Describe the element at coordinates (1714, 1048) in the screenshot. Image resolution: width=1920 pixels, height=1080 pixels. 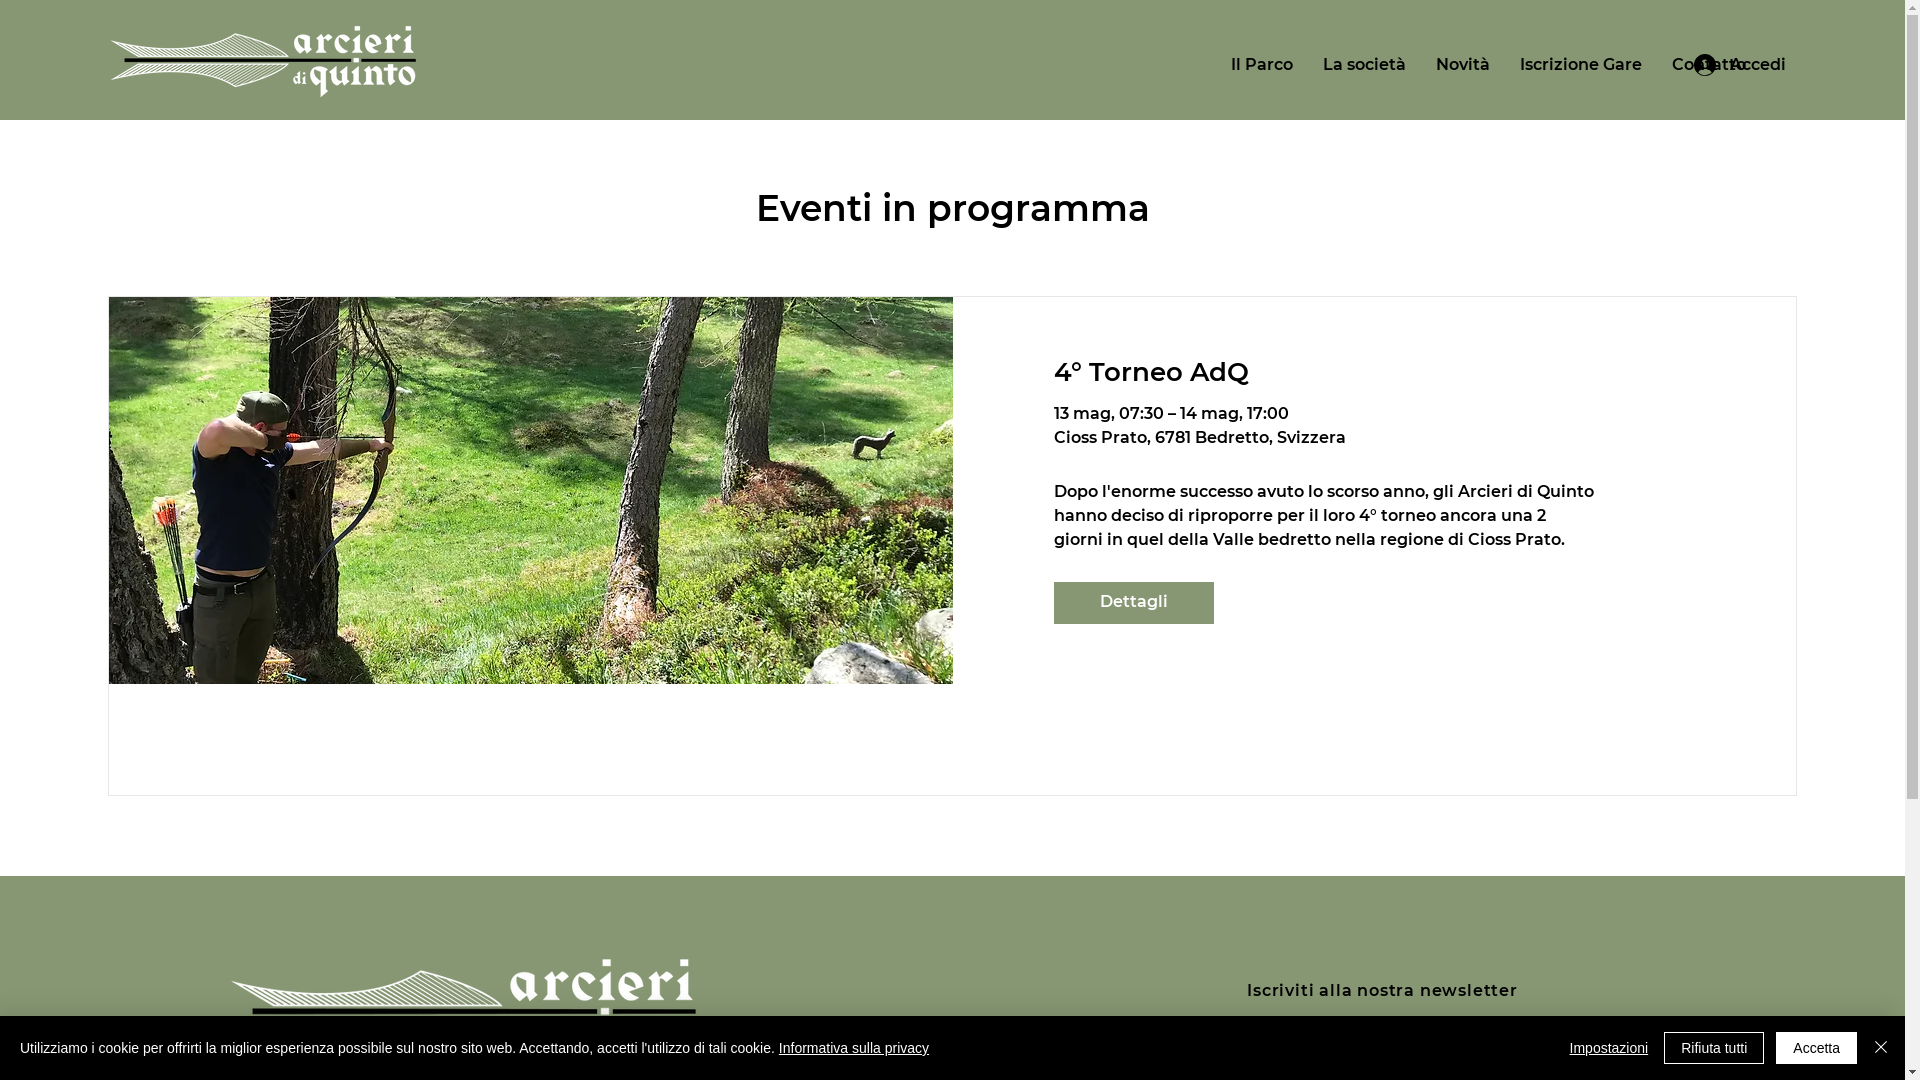
I see `Rifiuta tutti` at that location.